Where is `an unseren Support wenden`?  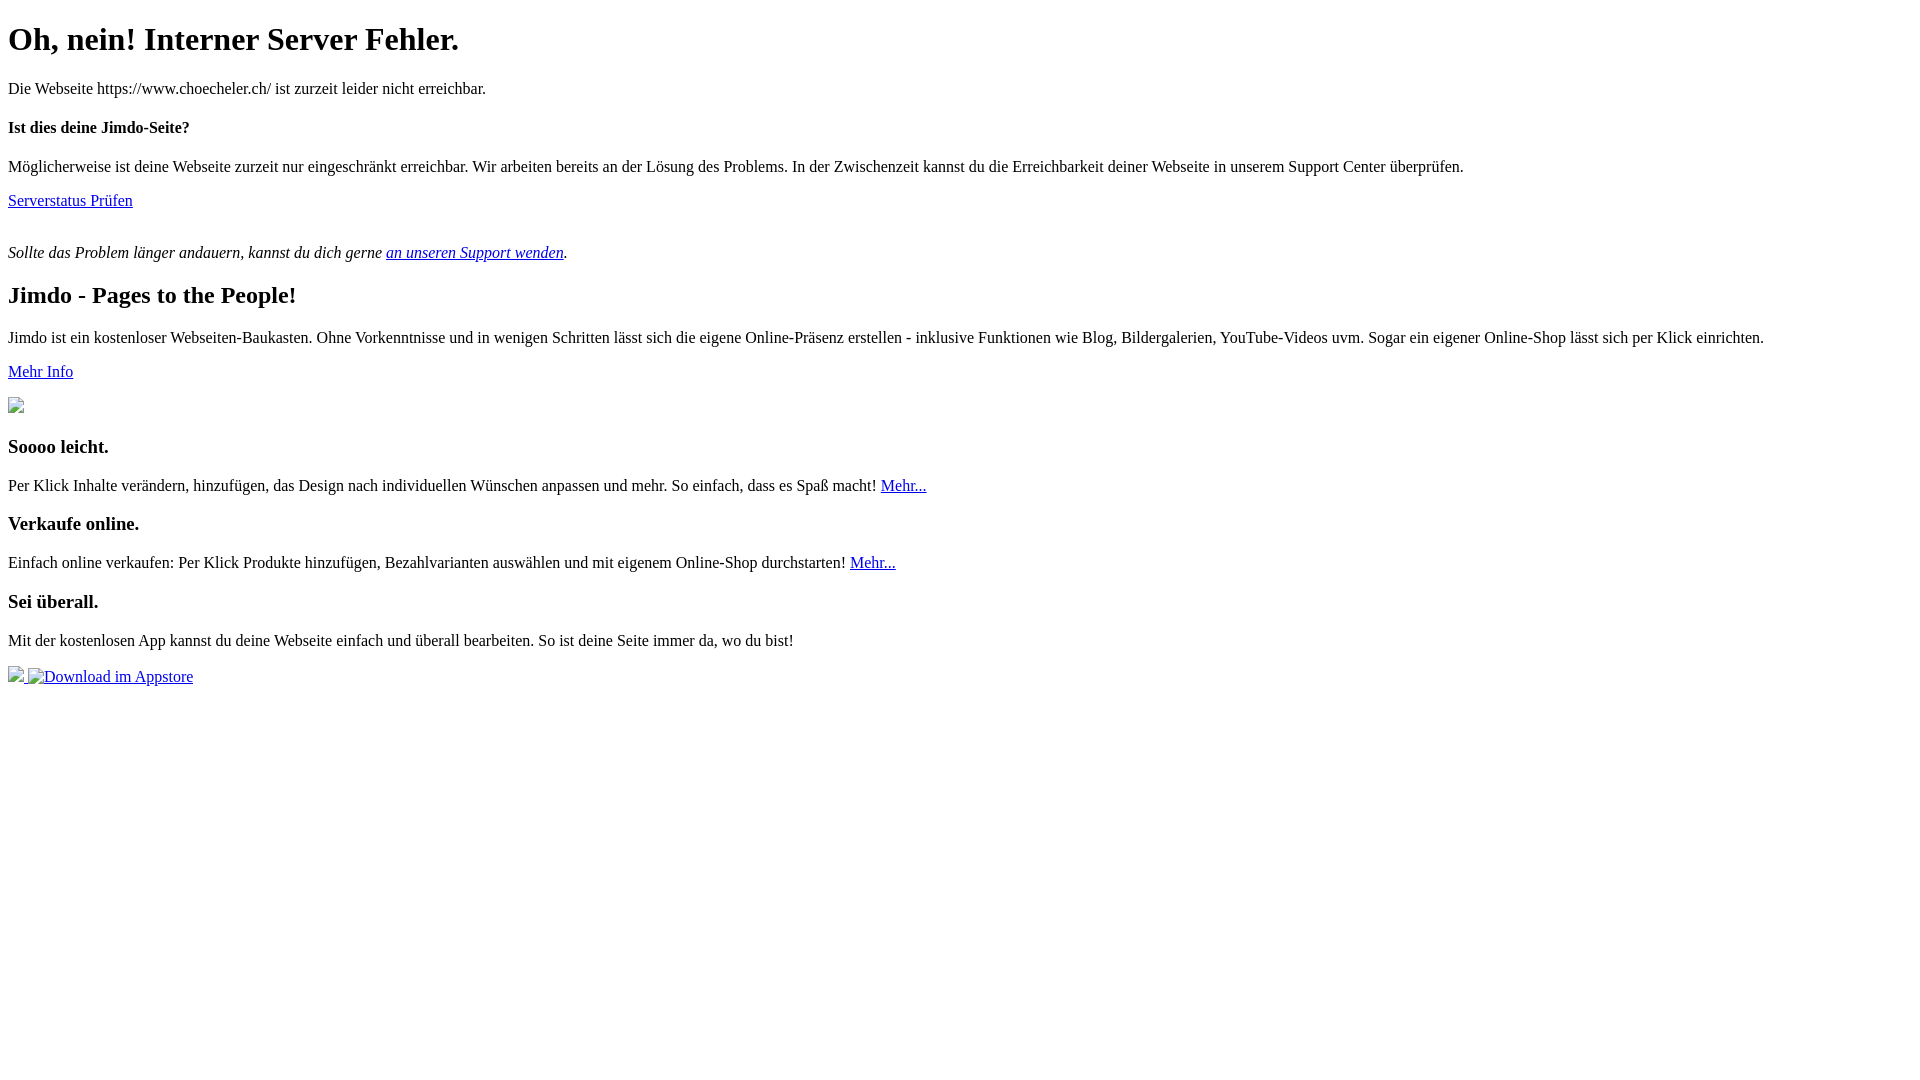 an unseren Support wenden is located at coordinates (475, 252).